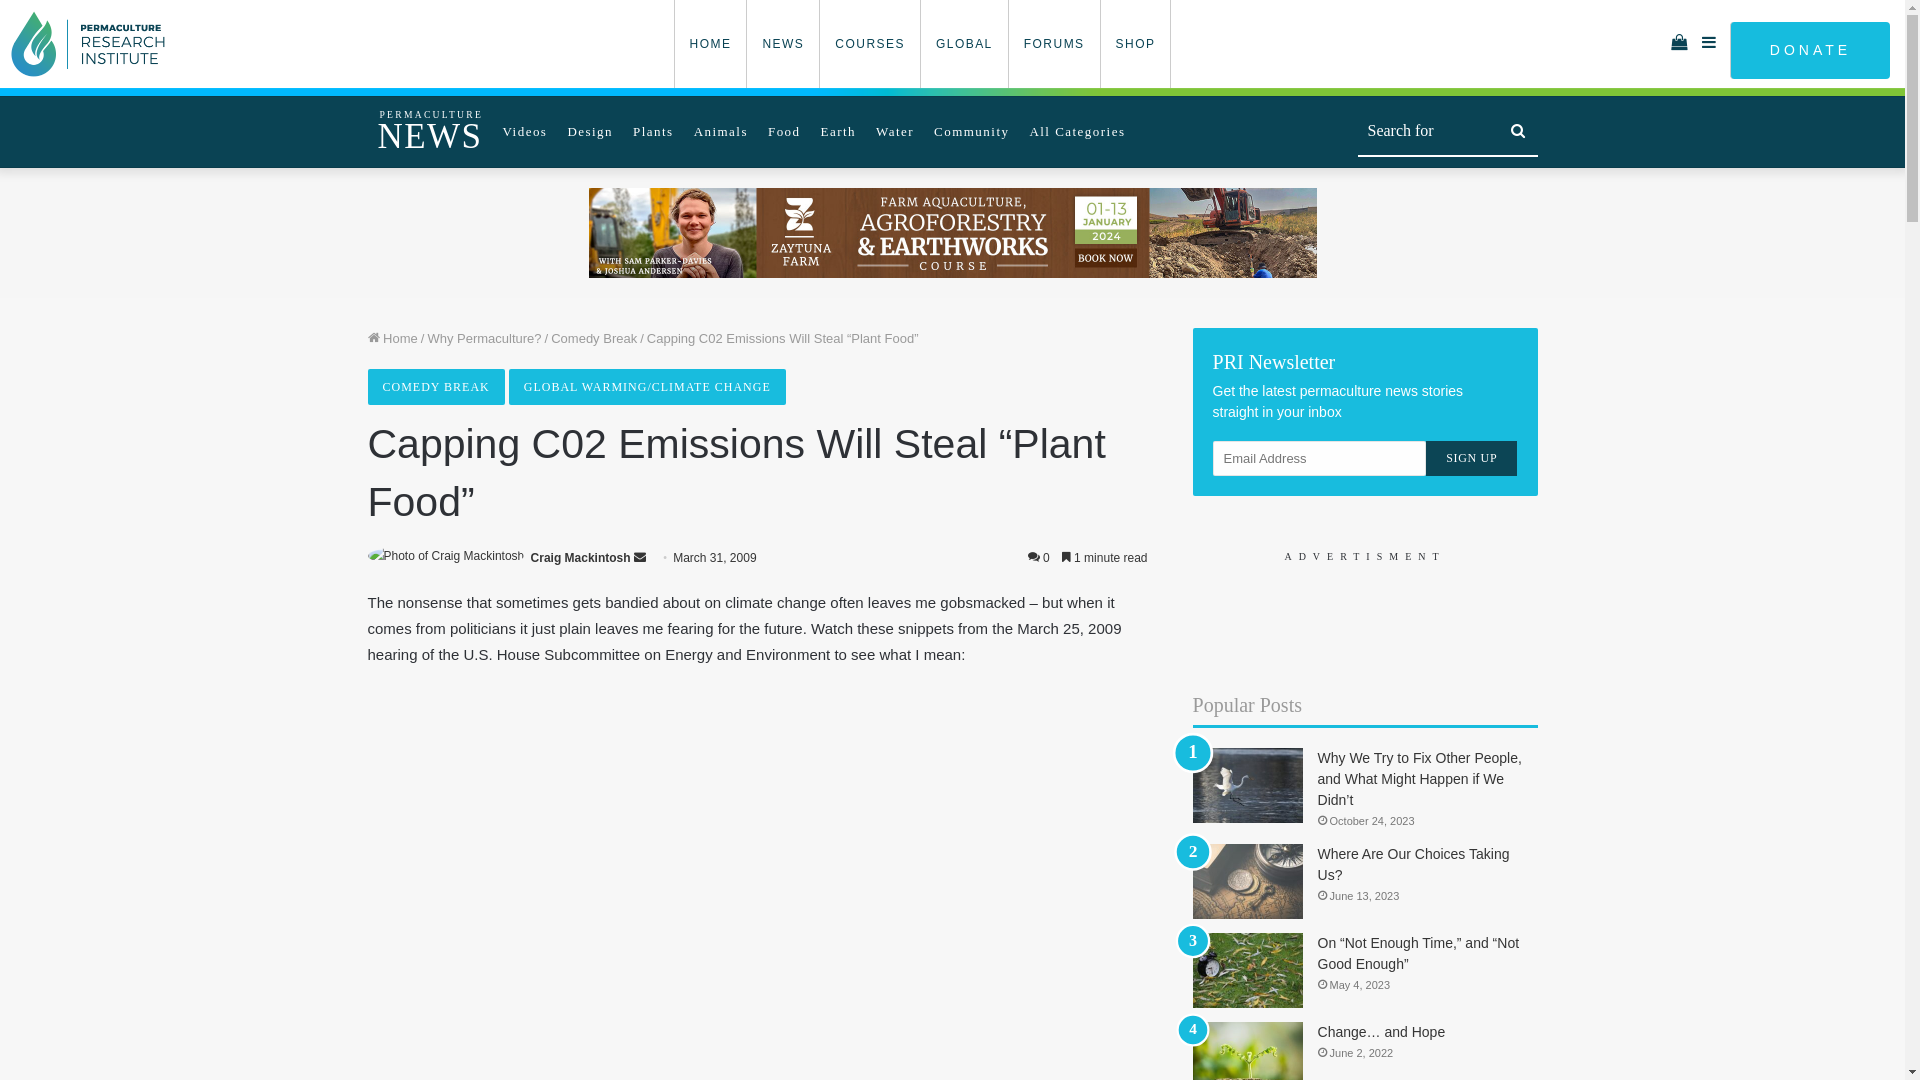  Describe the element at coordinates (870, 44) in the screenshot. I see `COURSES` at that location.